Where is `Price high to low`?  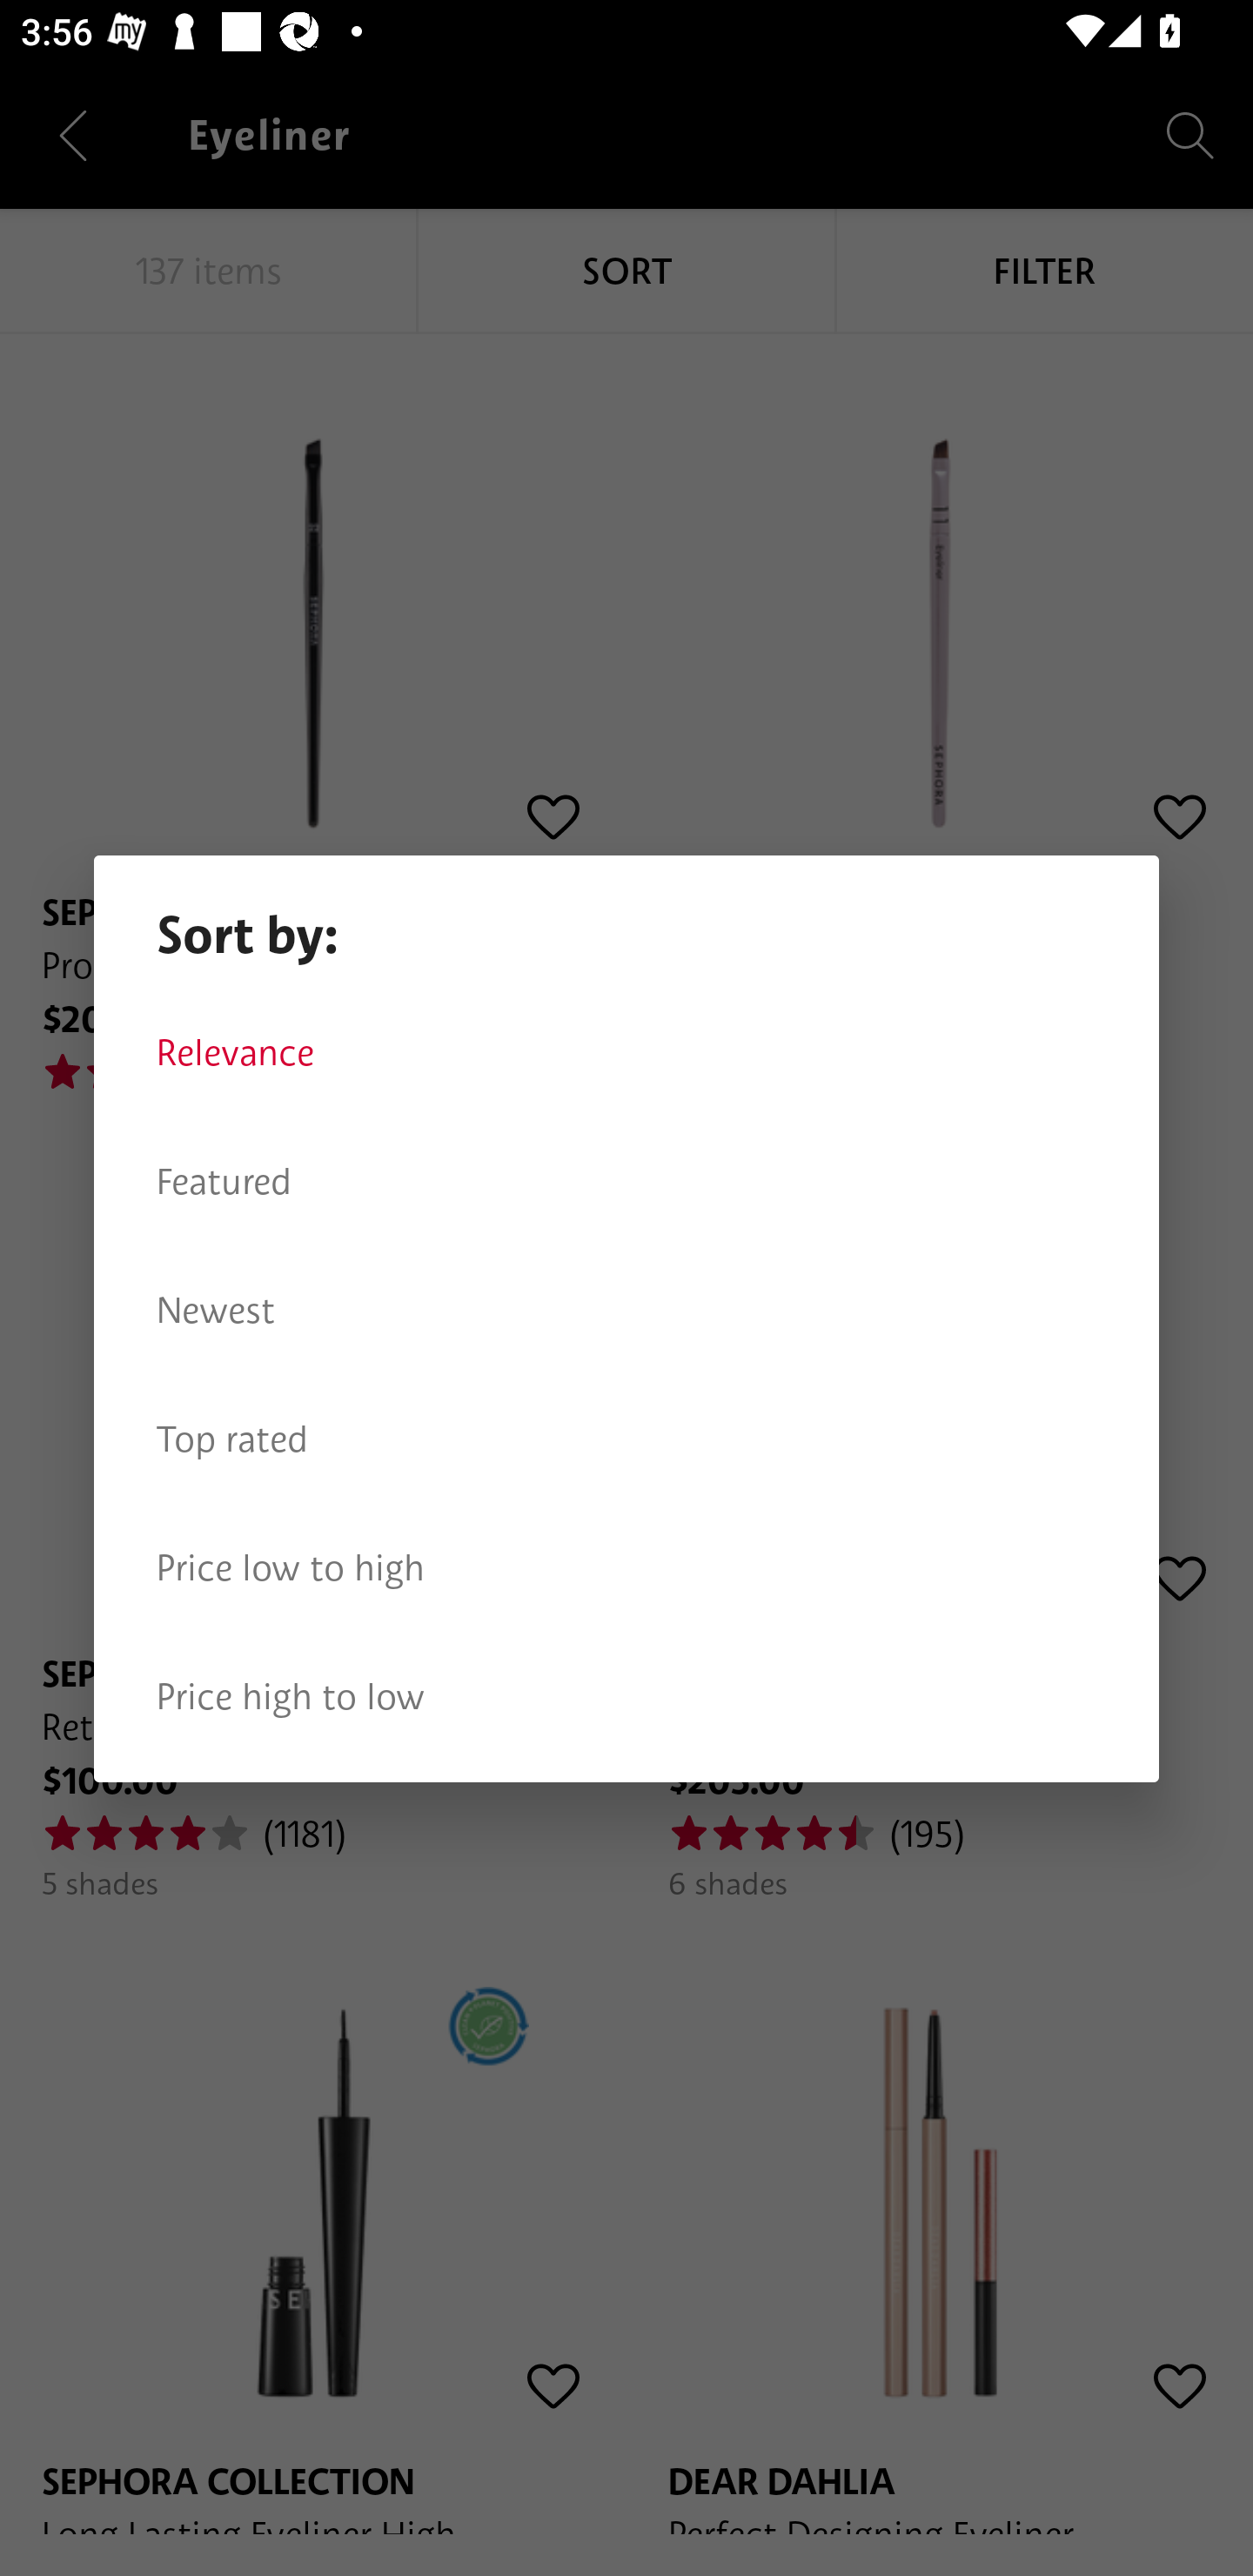
Price high to low is located at coordinates (626, 1697).